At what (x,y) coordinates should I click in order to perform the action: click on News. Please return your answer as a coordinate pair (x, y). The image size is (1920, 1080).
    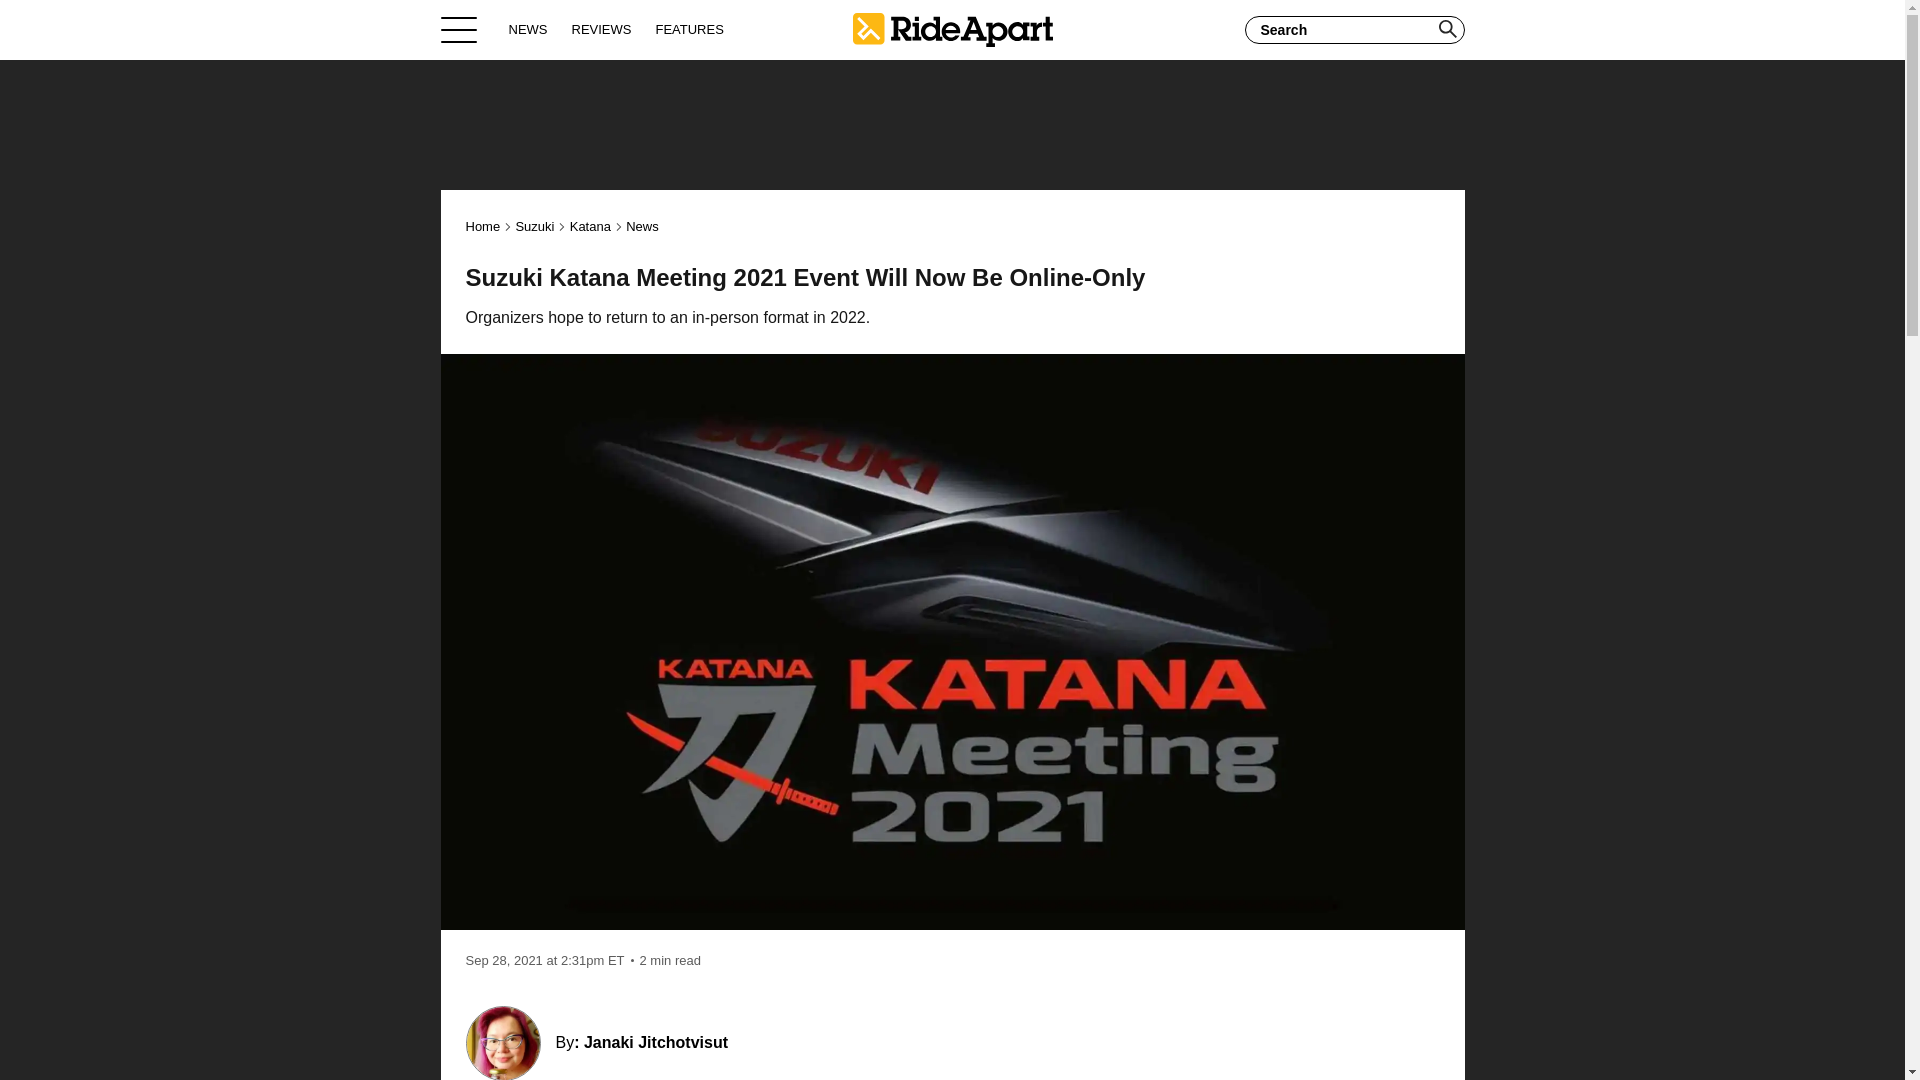
    Looking at the image, I should click on (642, 226).